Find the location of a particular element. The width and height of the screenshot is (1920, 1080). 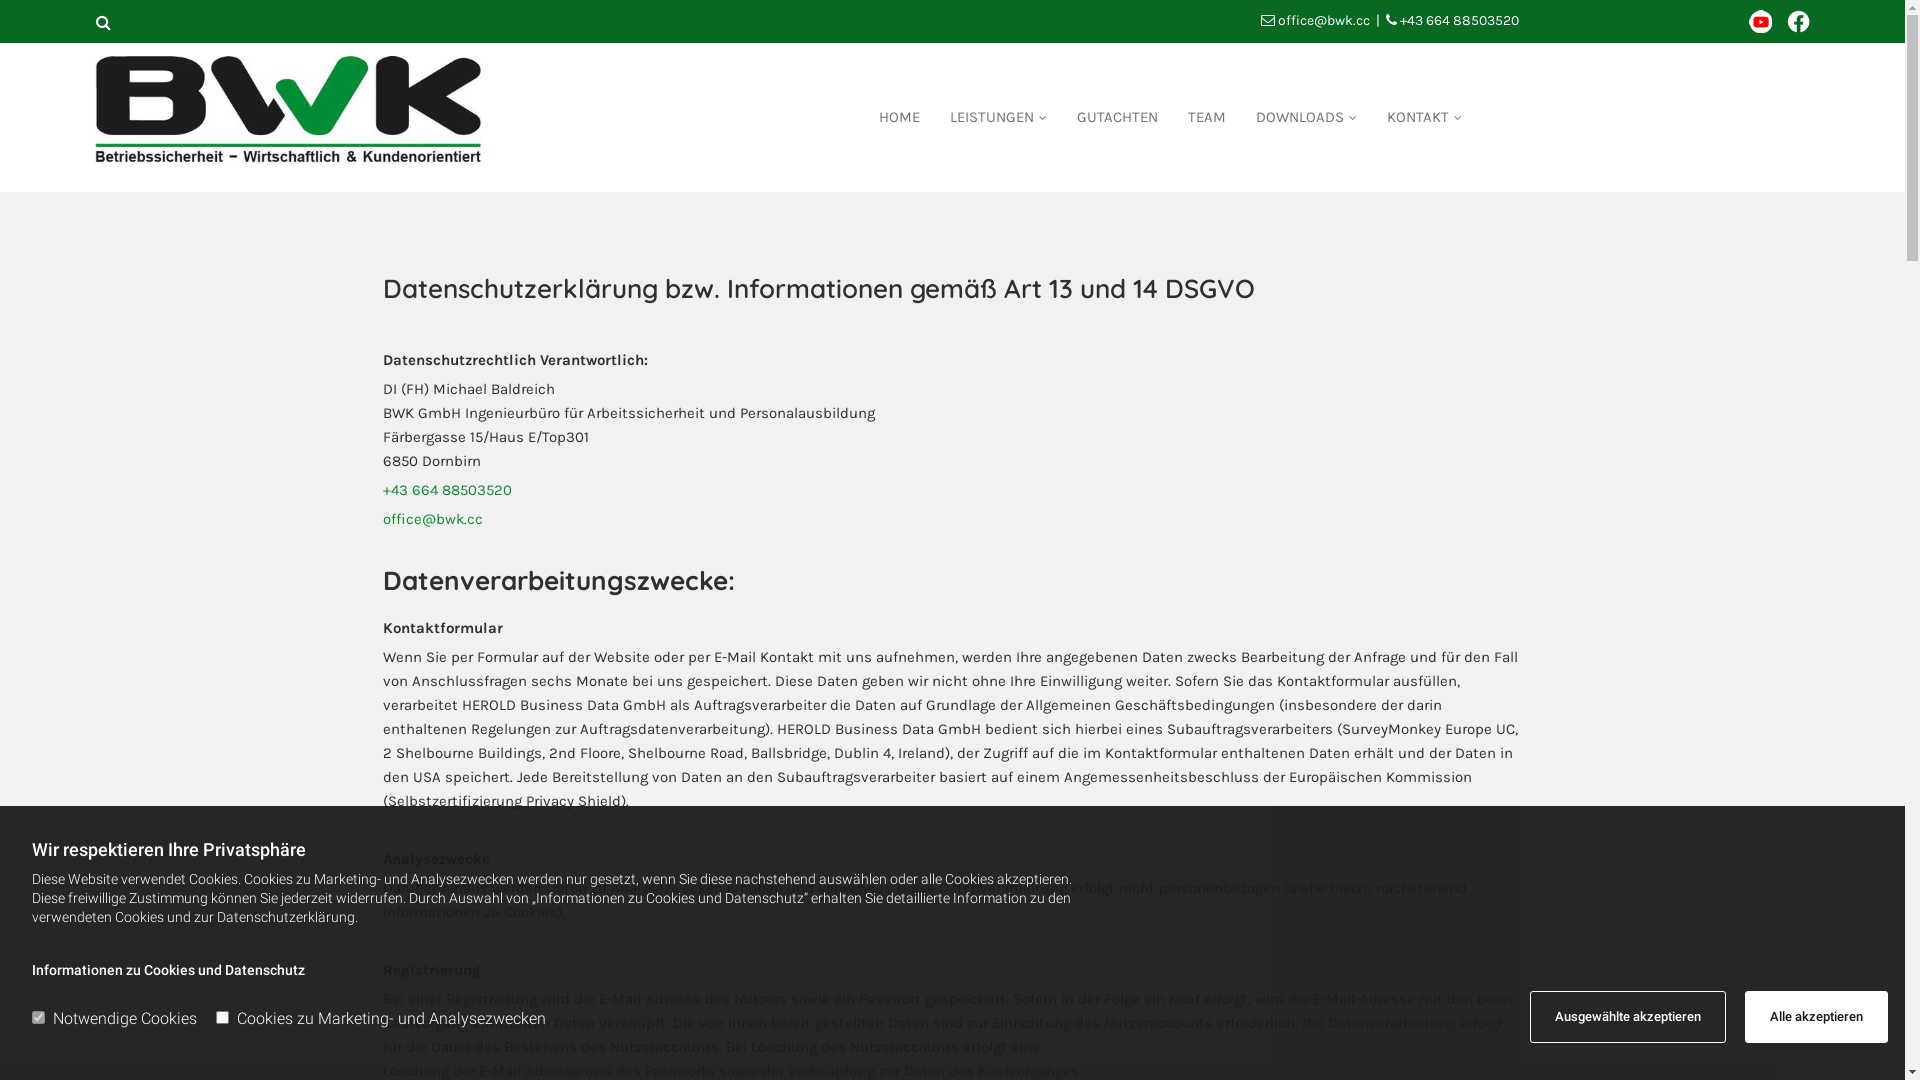

Logo is located at coordinates (298, 118).